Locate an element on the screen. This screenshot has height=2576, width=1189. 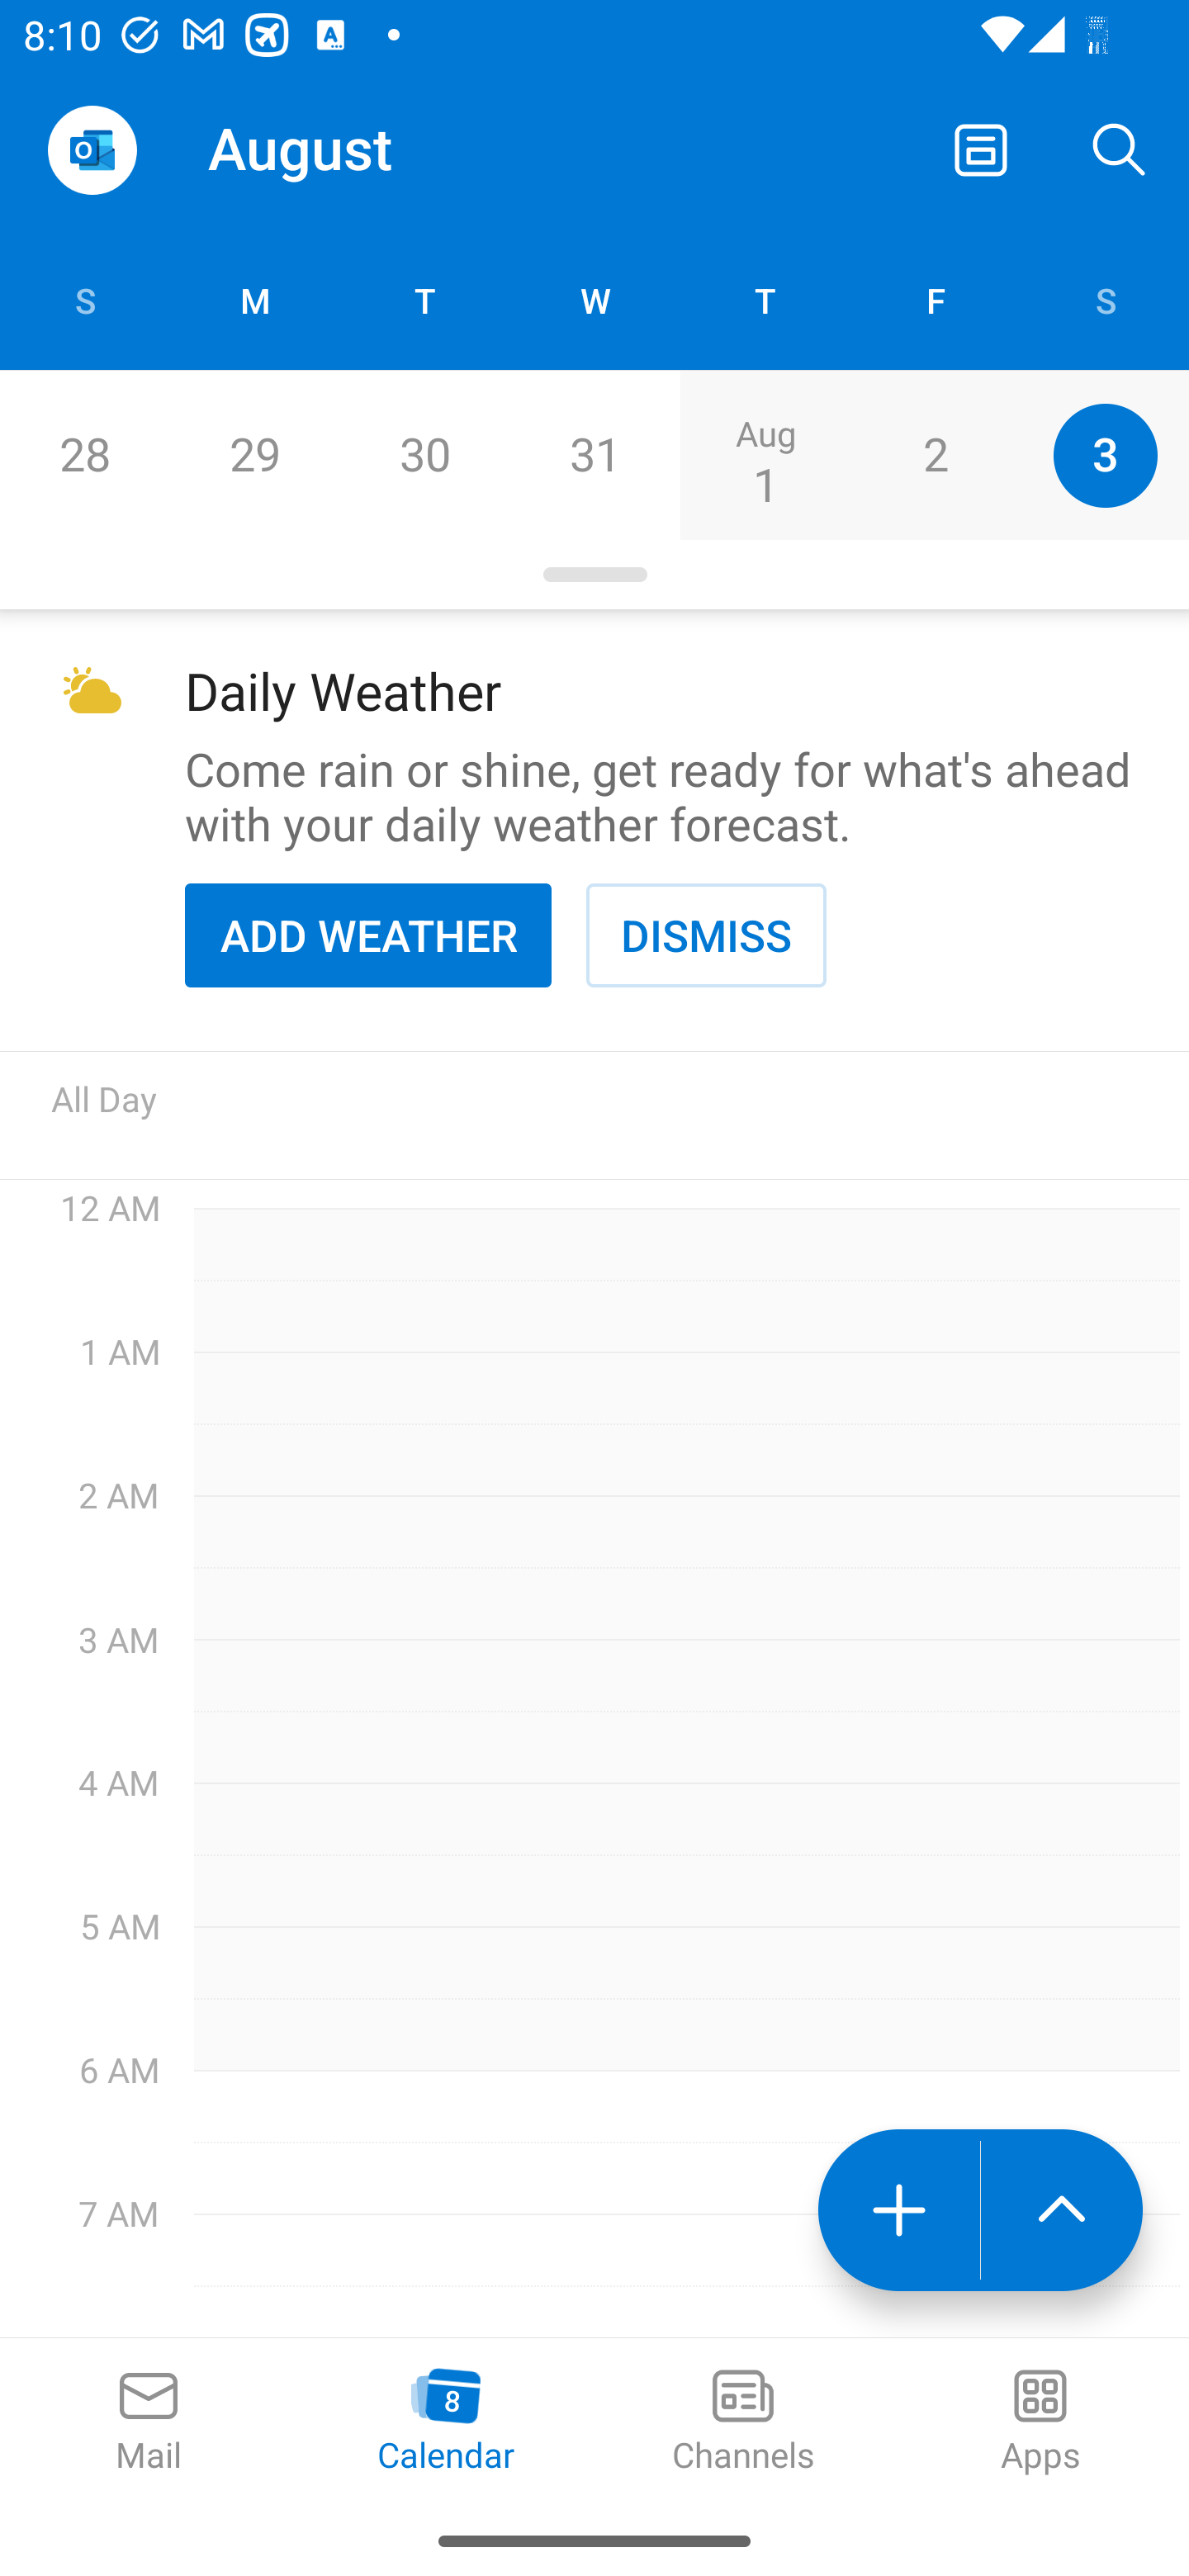
DISMISS is located at coordinates (706, 935).